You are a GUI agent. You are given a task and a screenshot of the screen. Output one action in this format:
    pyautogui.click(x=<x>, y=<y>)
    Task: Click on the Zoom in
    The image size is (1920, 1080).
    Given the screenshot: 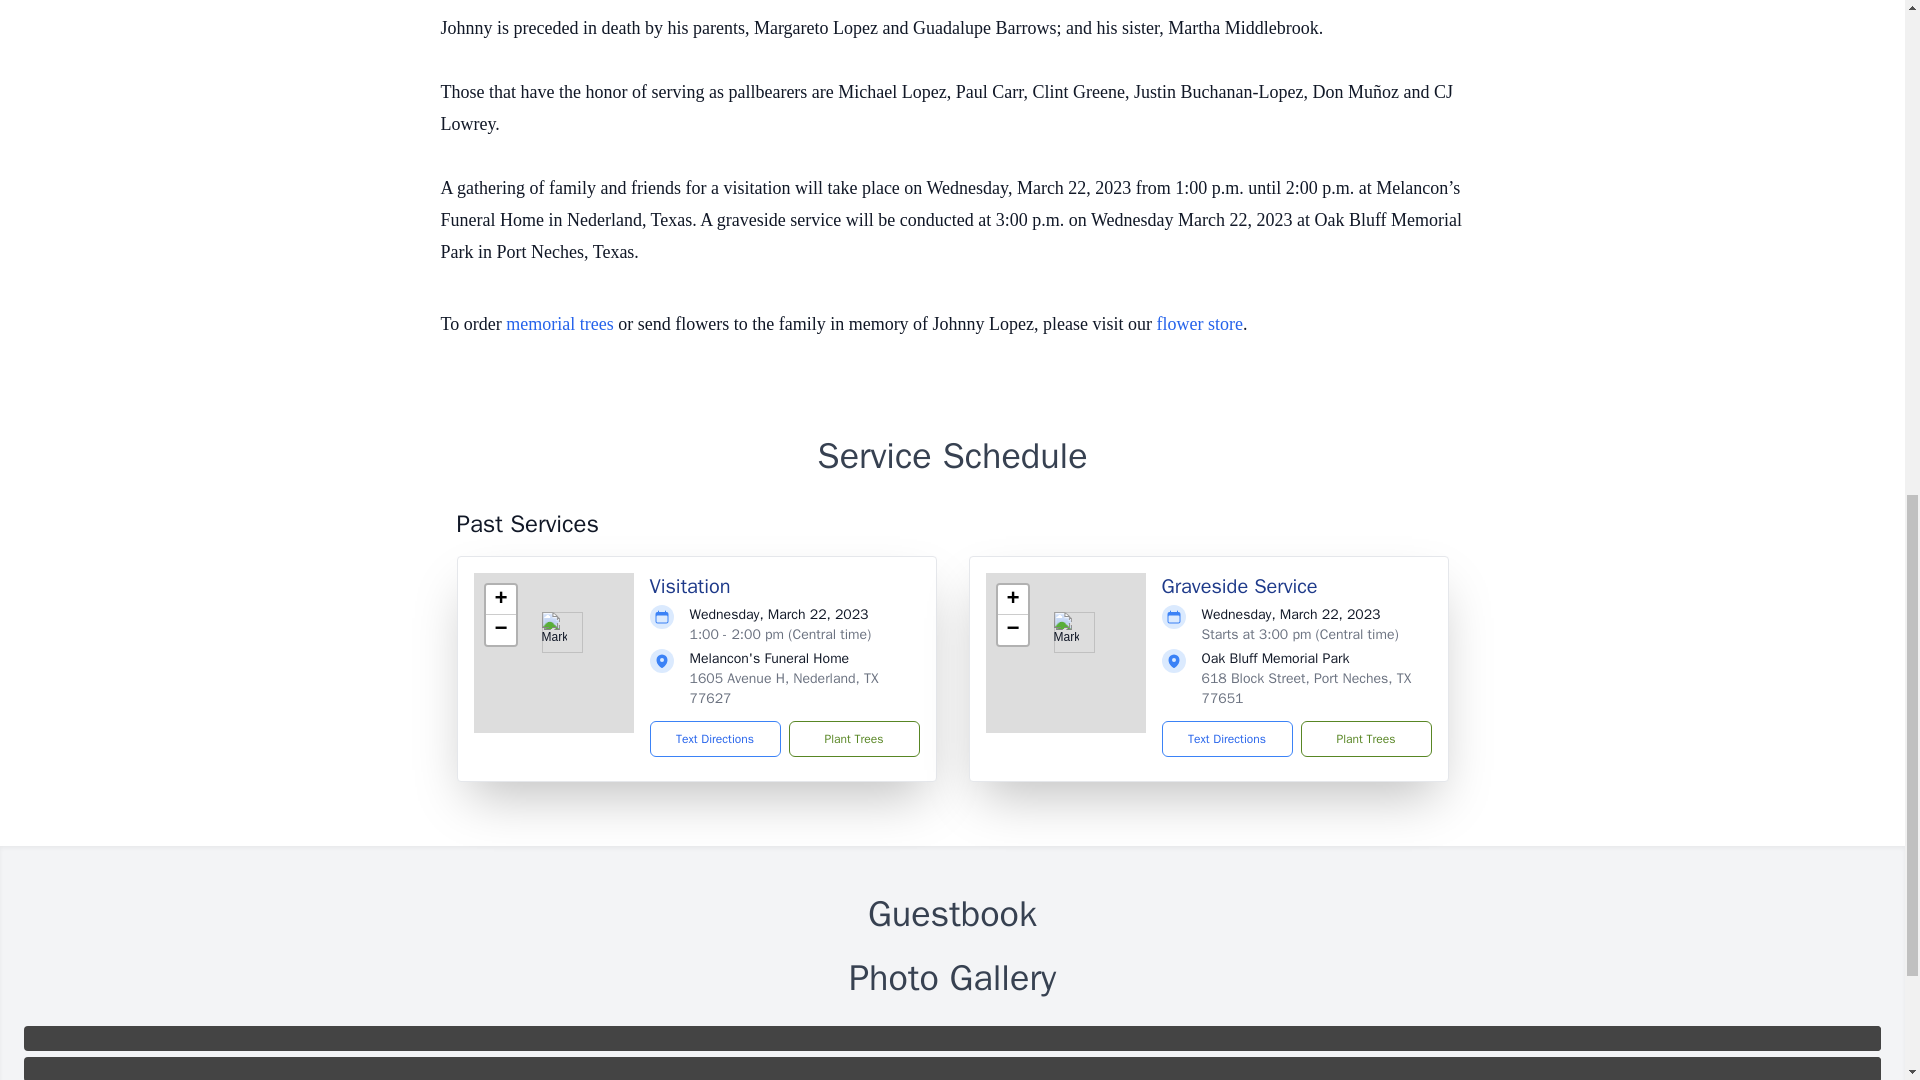 What is the action you would take?
    pyautogui.click(x=500, y=600)
    